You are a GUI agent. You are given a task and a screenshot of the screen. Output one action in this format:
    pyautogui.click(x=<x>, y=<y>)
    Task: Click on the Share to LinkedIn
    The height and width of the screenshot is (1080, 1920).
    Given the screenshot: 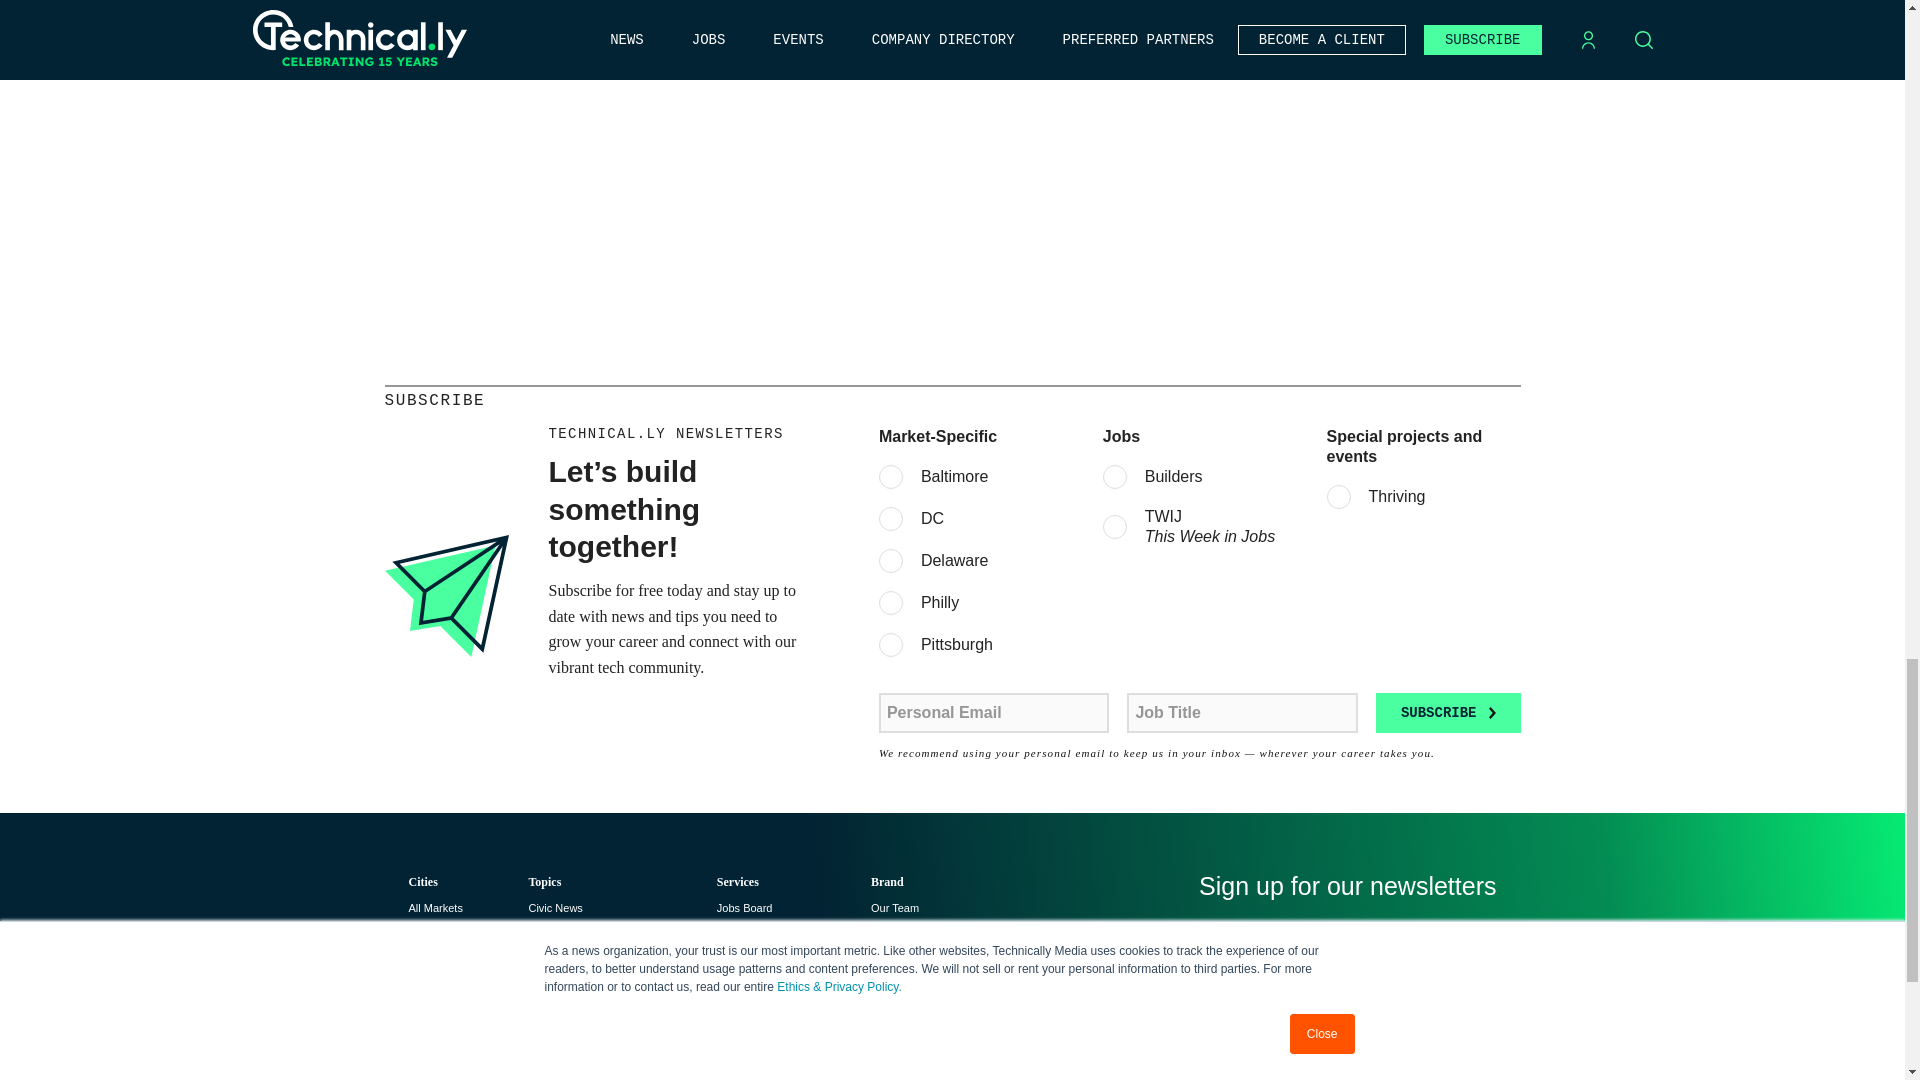 What is the action you would take?
    pyautogui.click(x=1160, y=14)
    